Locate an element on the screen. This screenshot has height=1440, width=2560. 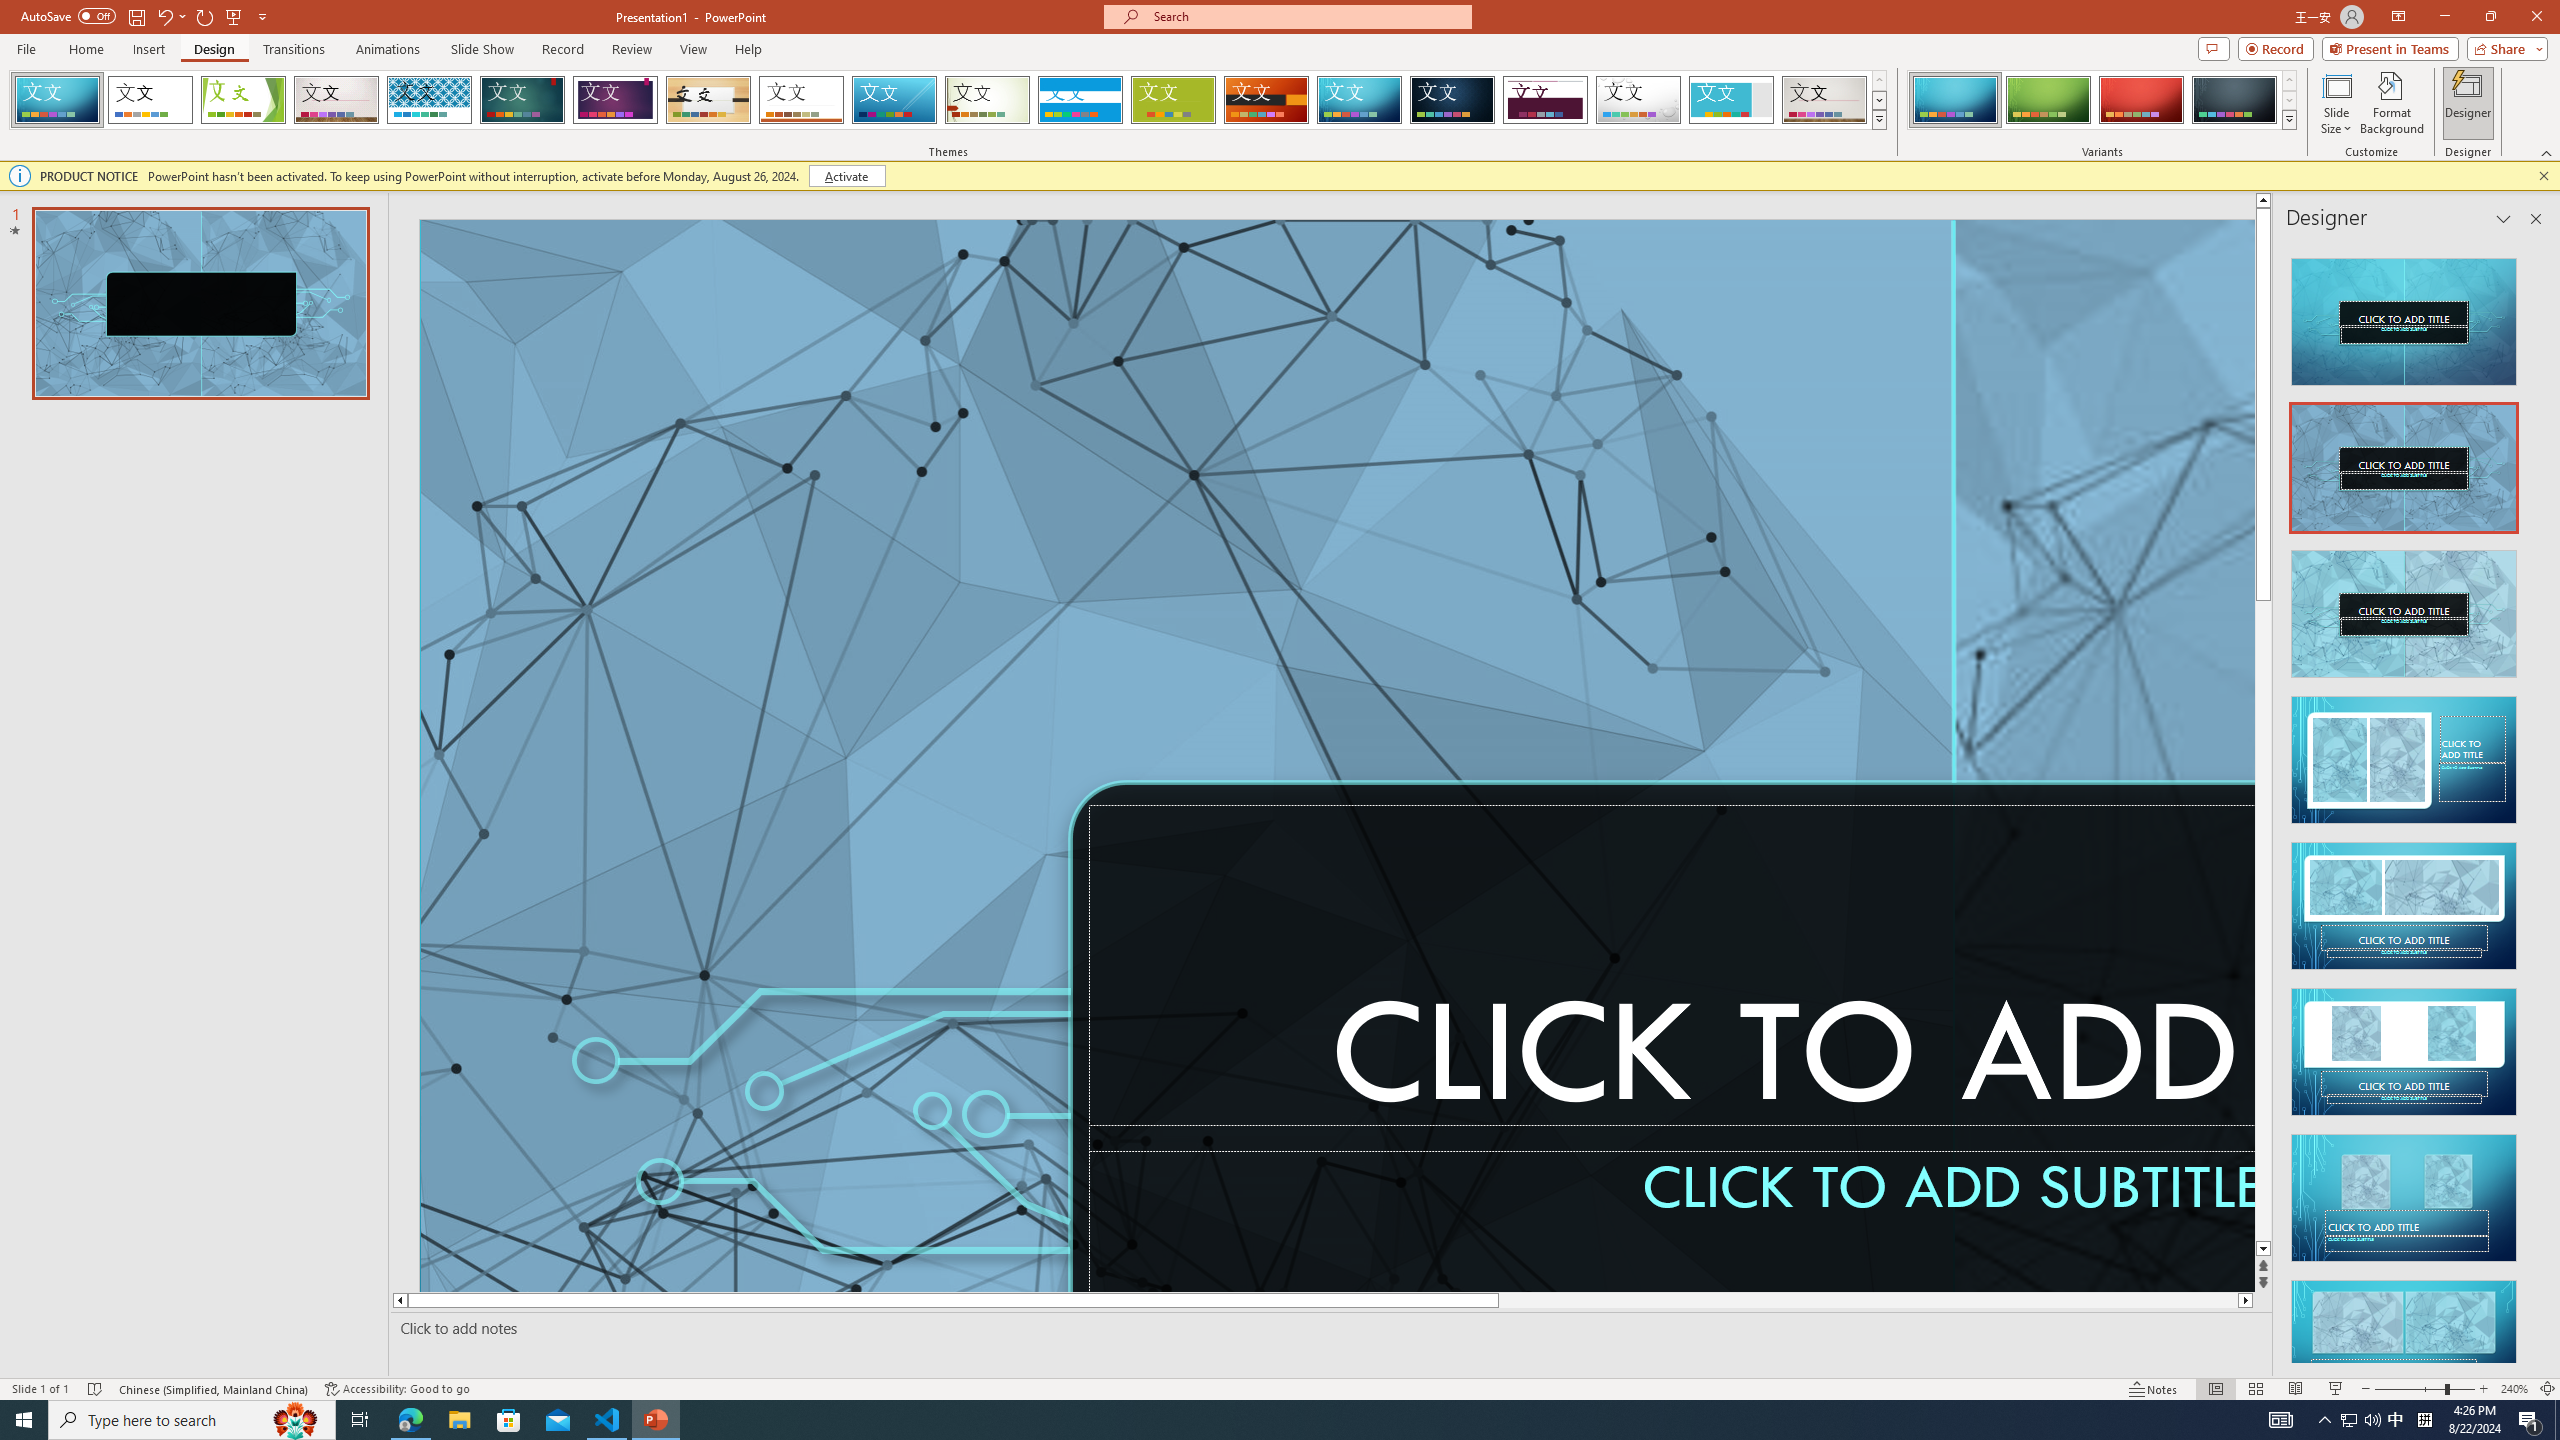
Organic is located at coordinates (709, 100).